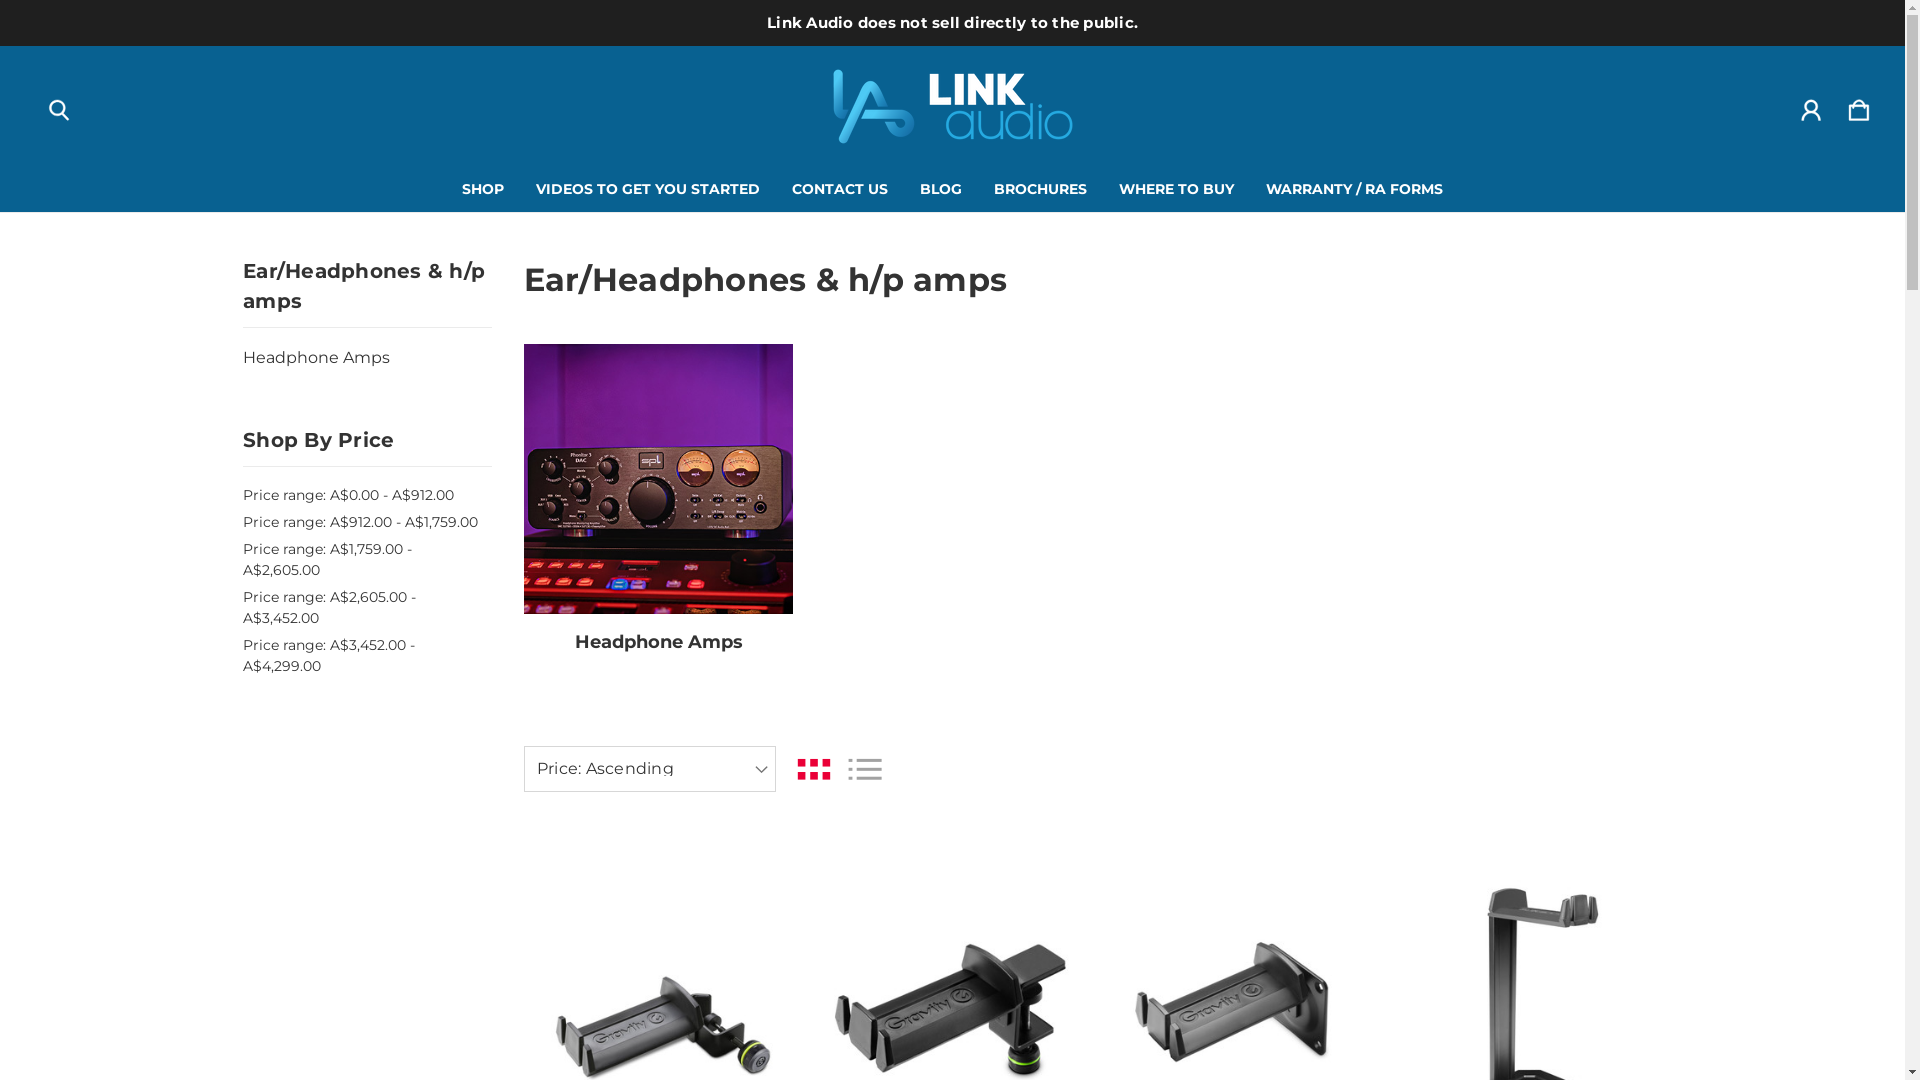 The image size is (1920, 1080). Describe the element at coordinates (367, 656) in the screenshot. I see `Price range: A$3,452.00 - A$4,299.00` at that location.